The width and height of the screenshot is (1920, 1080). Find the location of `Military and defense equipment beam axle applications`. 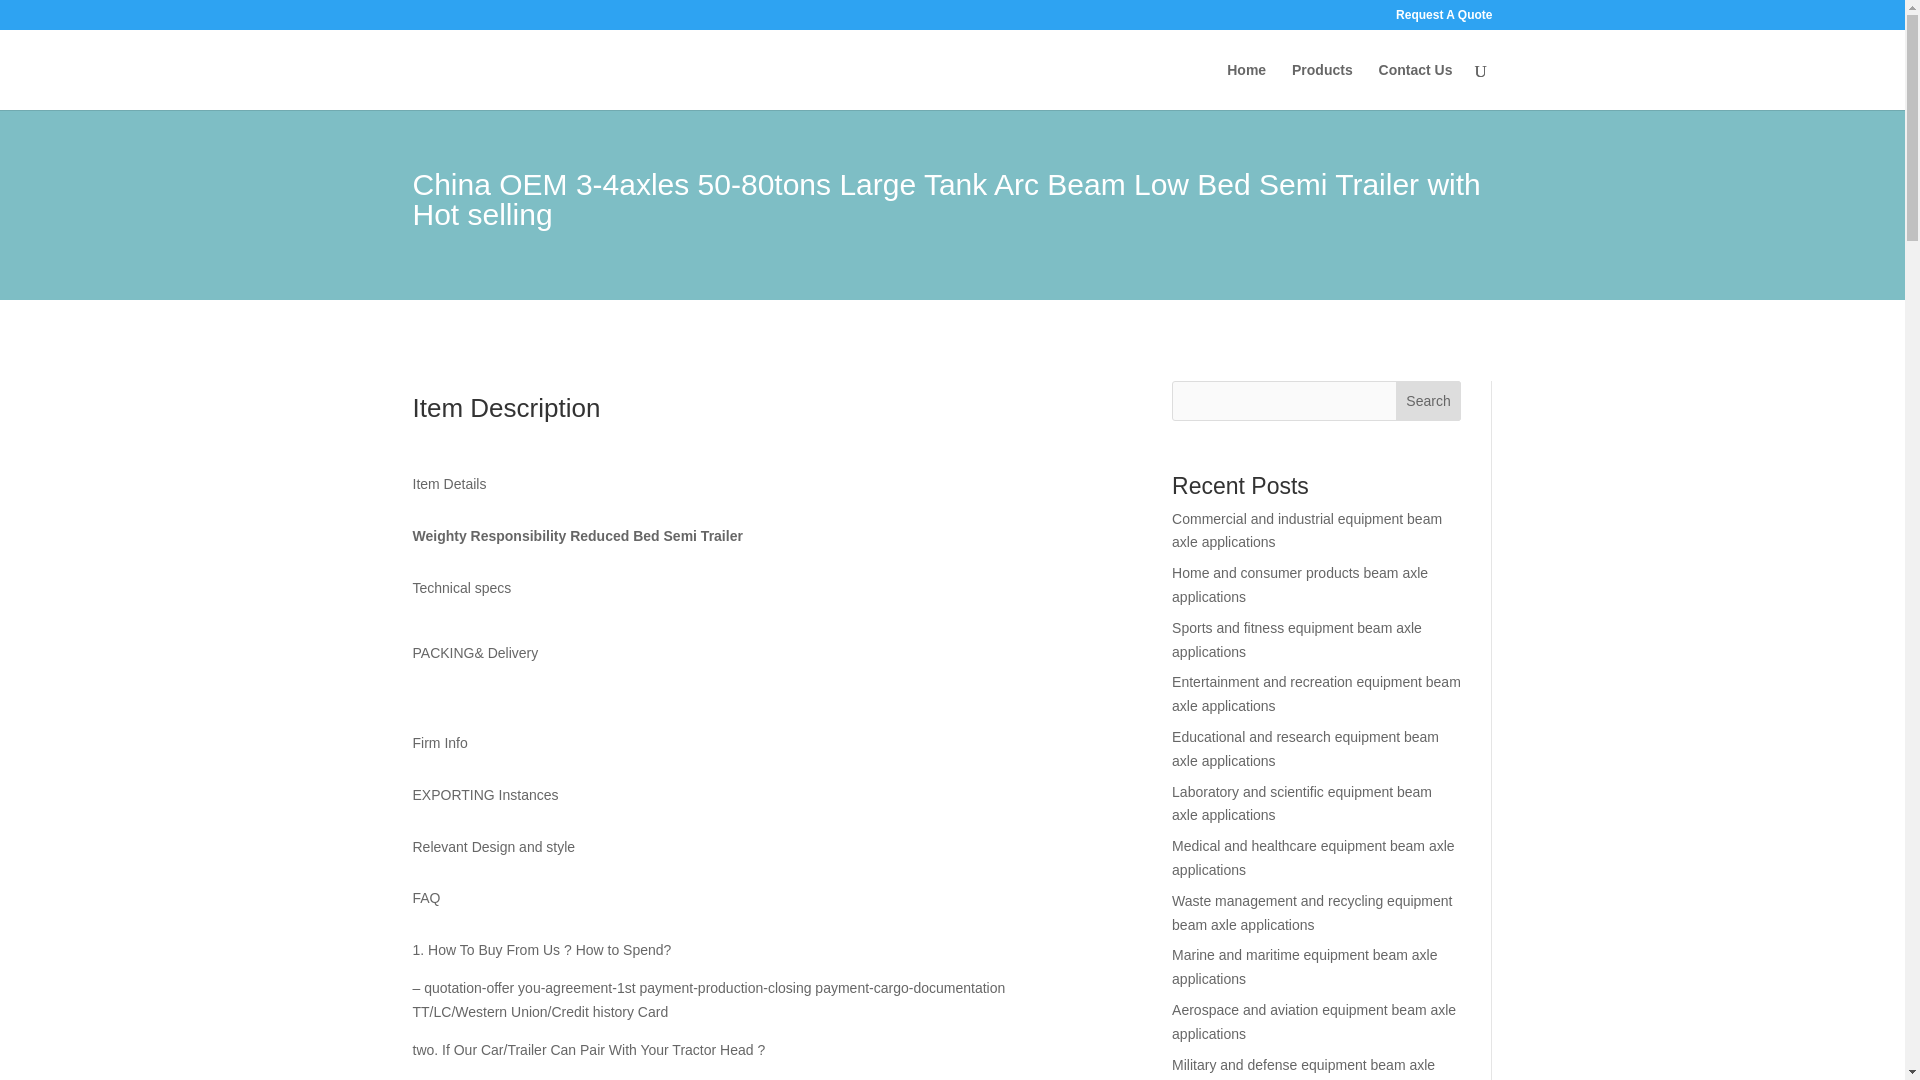

Military and defense equipment beam axle applications is located at coordinates (1302, 1068).